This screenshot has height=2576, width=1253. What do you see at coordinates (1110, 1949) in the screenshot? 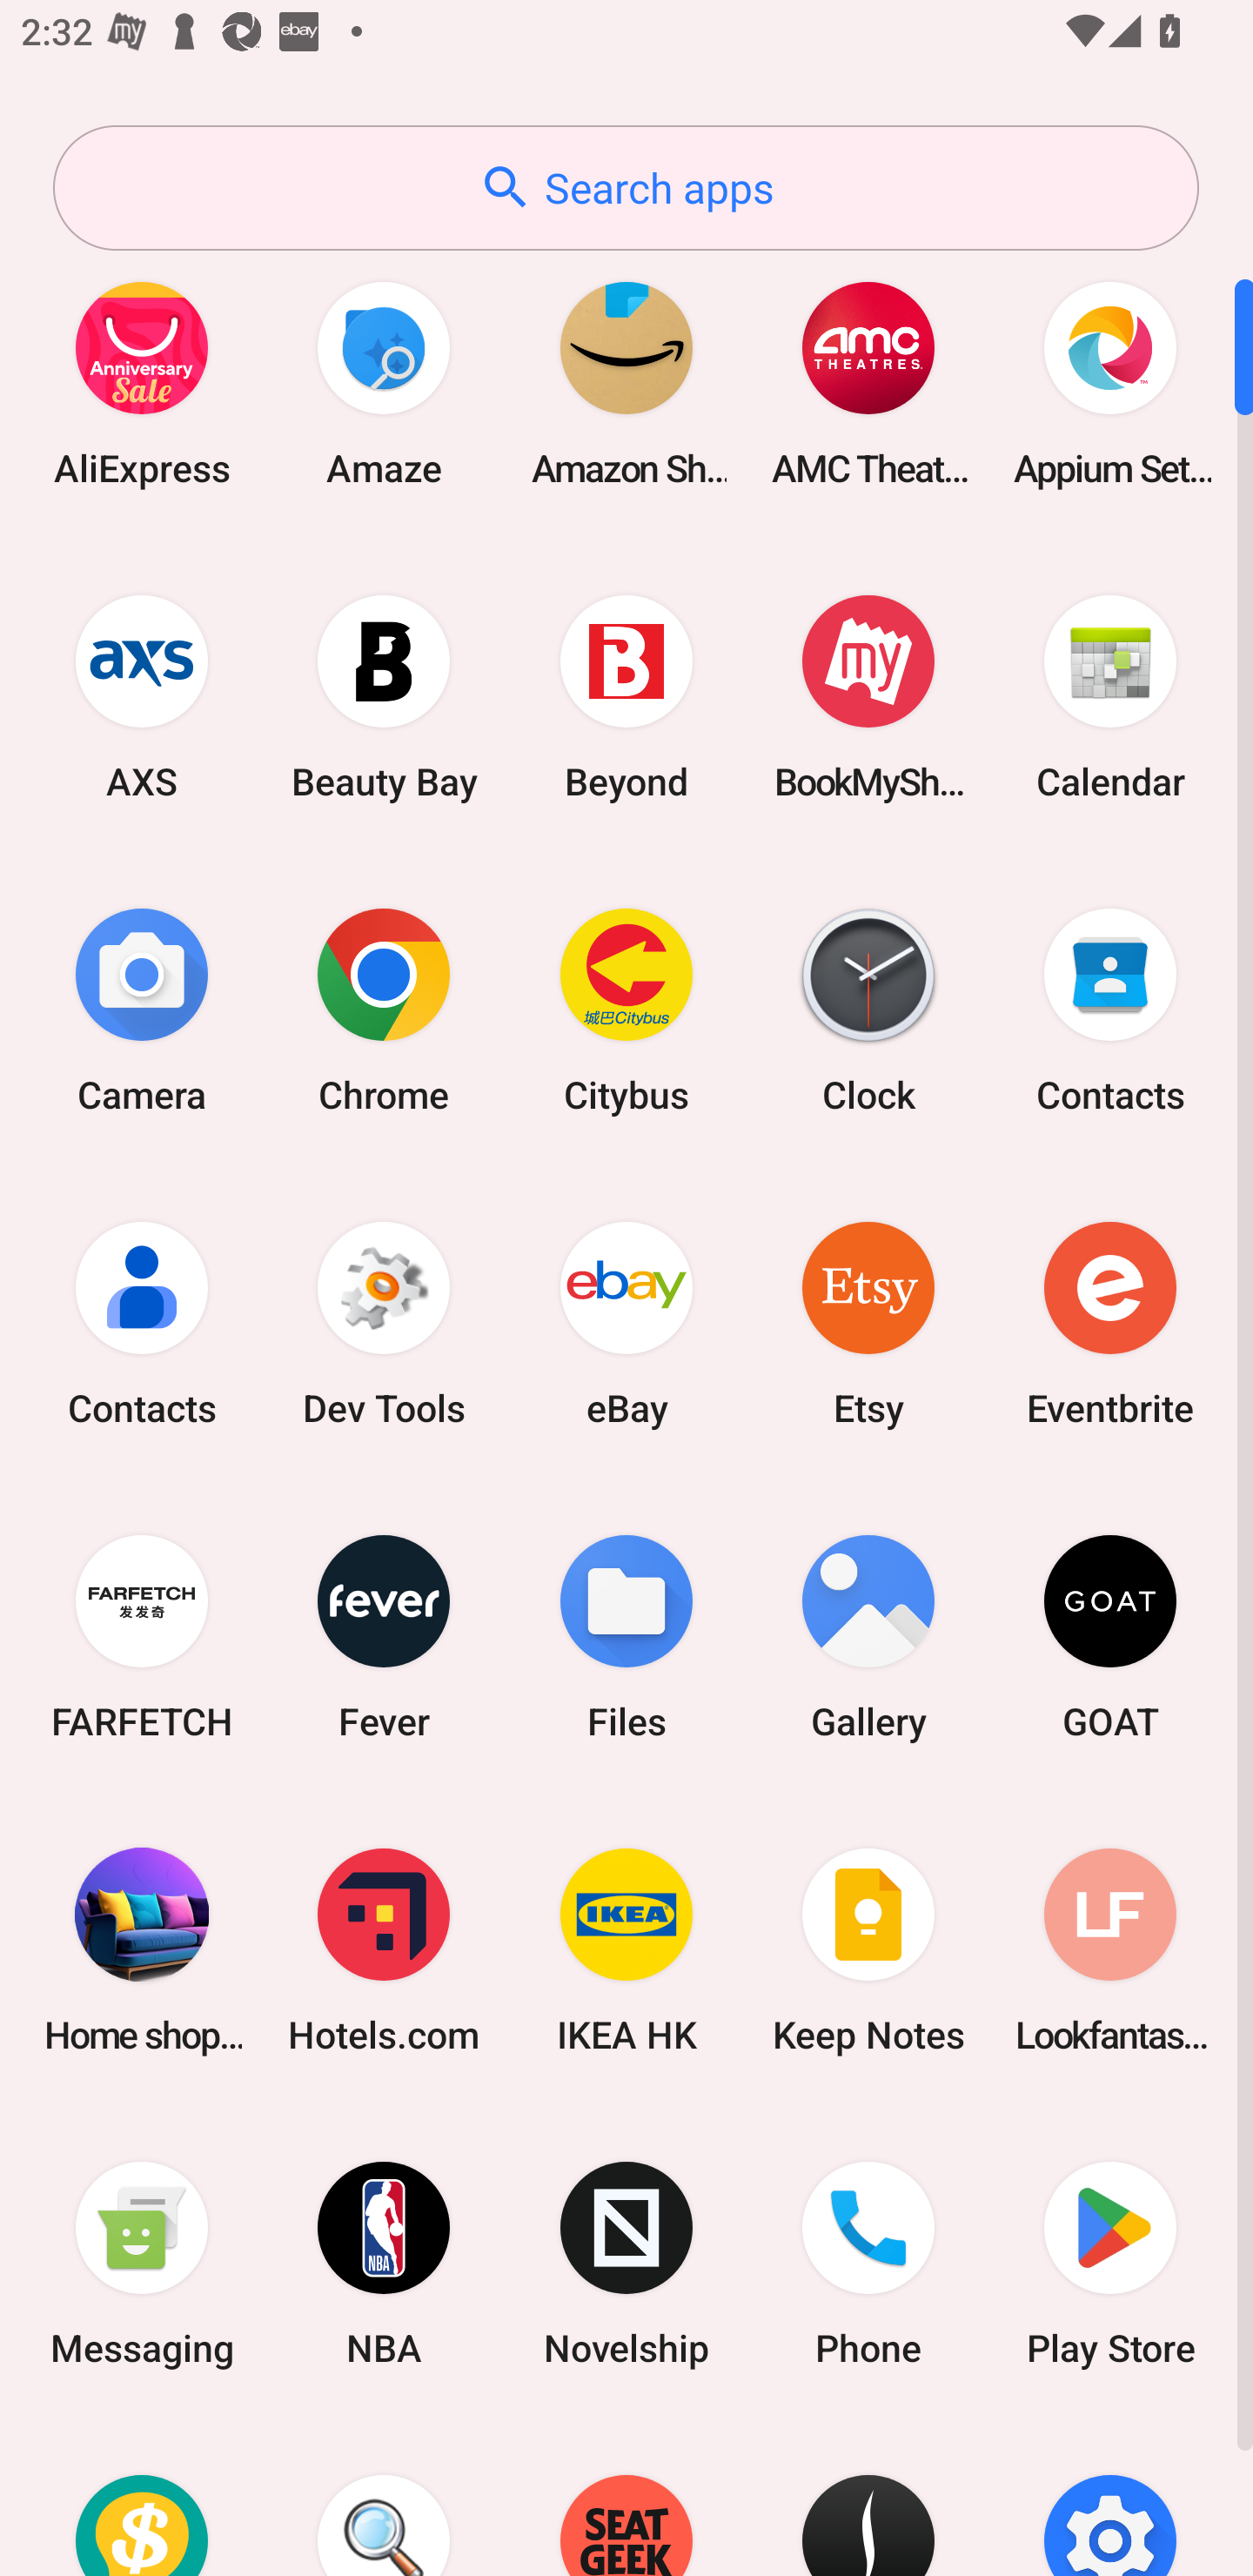
I see `Lookfantastic` at bounding box center [1110, 1949].